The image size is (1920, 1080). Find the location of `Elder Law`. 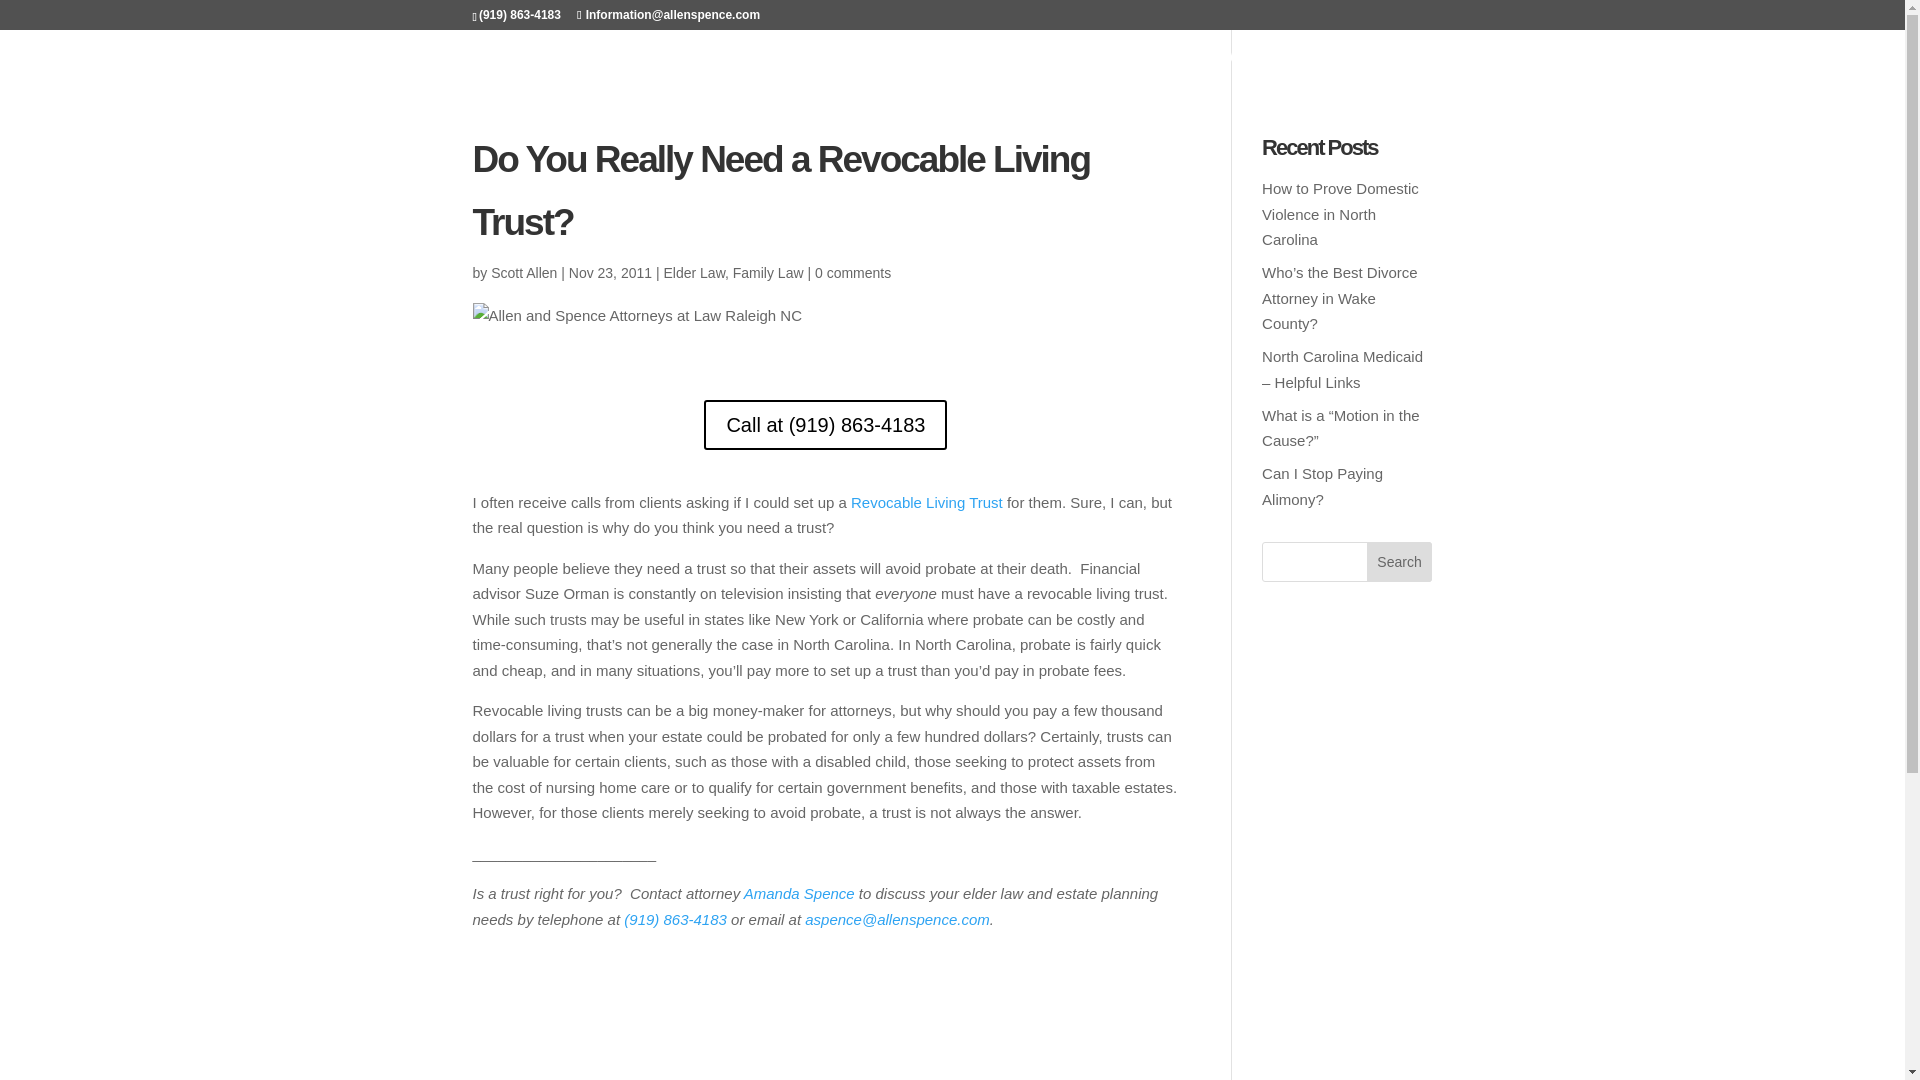

Elder Law is located at coordinates (1084, 59).